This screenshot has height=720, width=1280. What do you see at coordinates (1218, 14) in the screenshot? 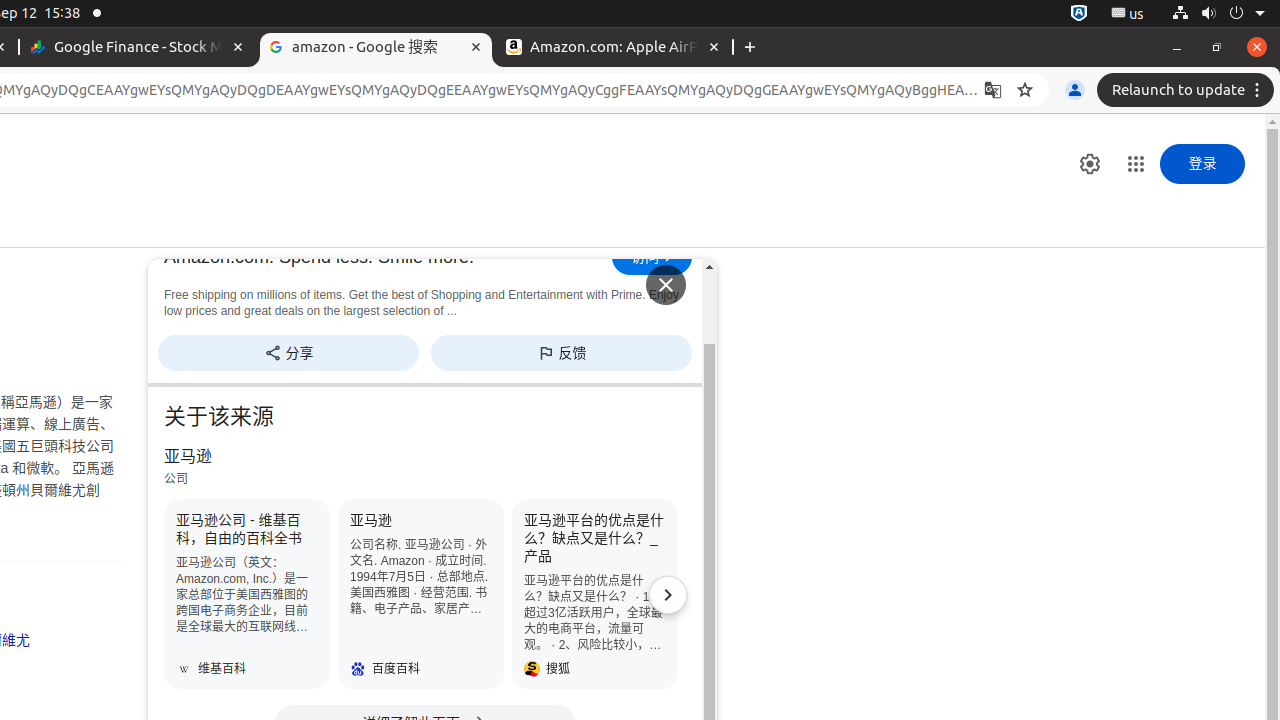
I see `System` at bounding box center [1218, 14].